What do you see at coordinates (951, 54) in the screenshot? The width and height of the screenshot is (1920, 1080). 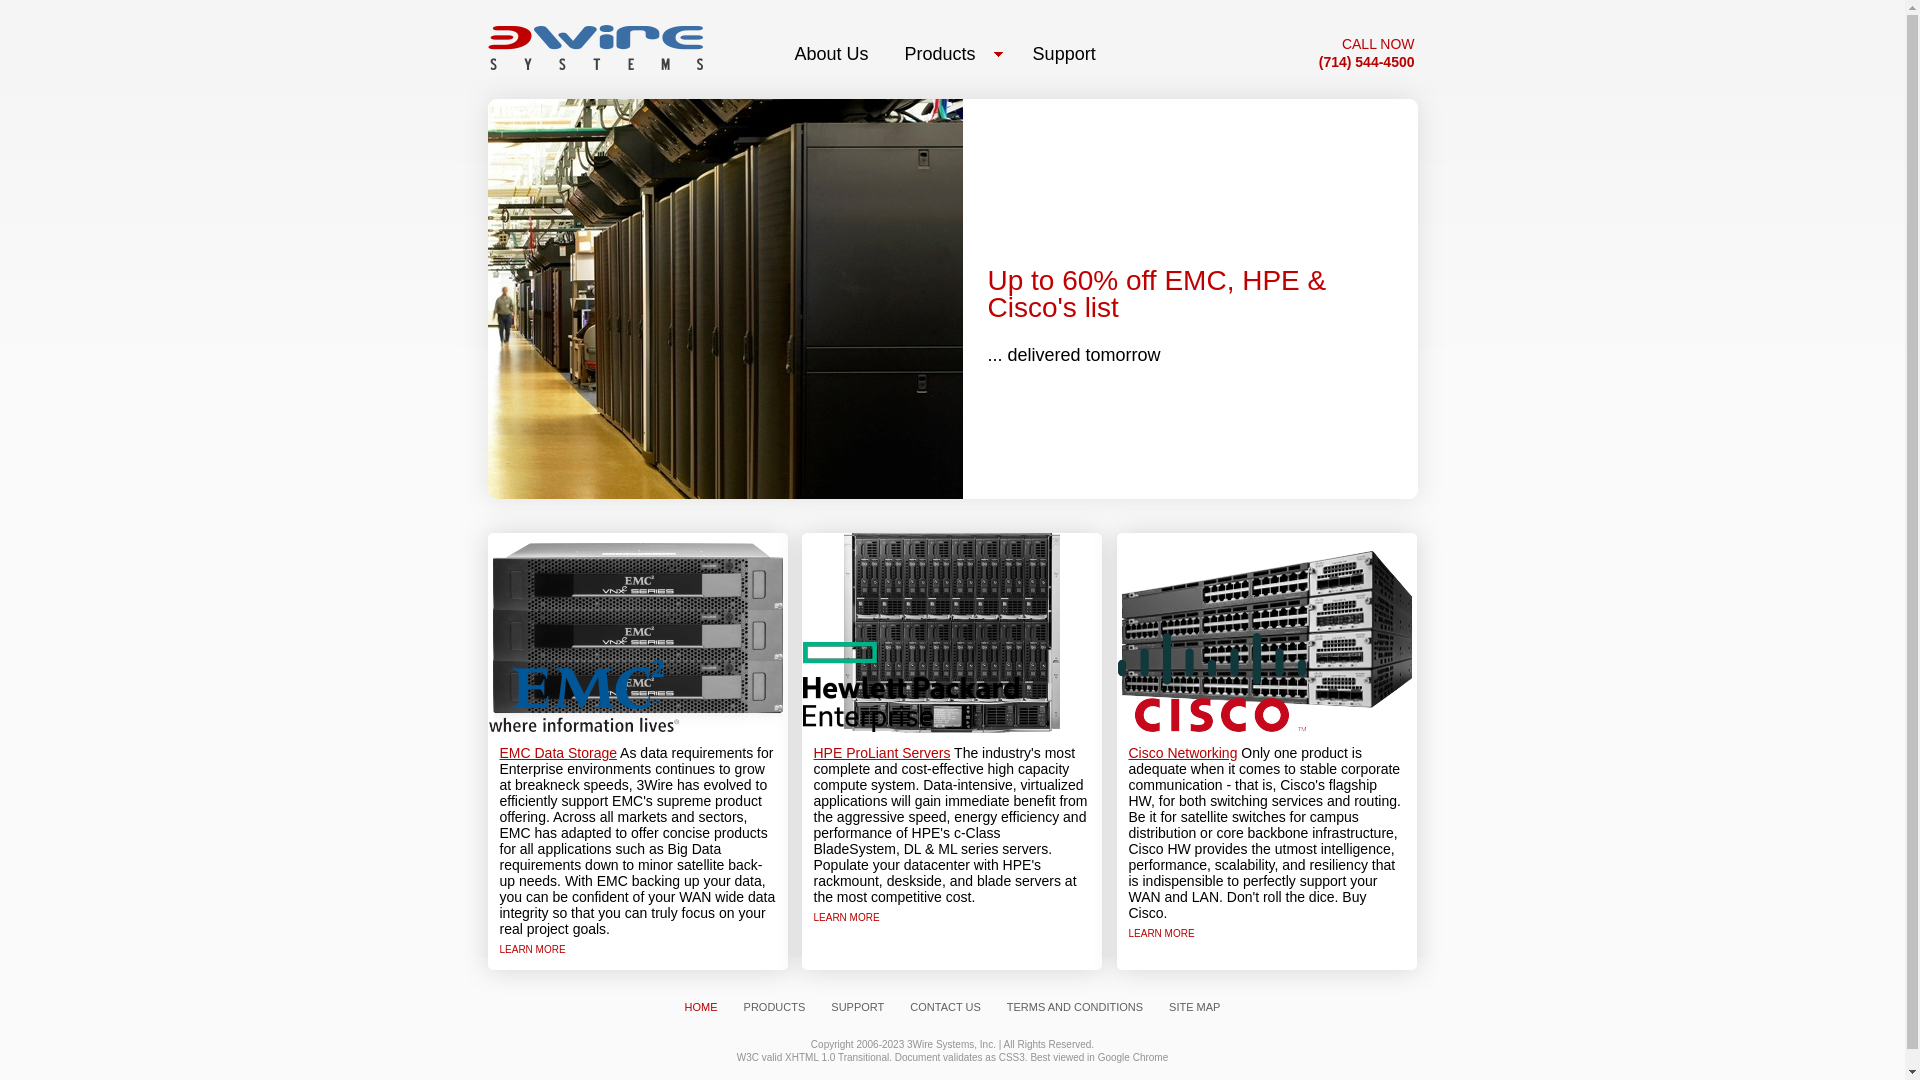 I see ` Products ` at bounding box center [951, 54].